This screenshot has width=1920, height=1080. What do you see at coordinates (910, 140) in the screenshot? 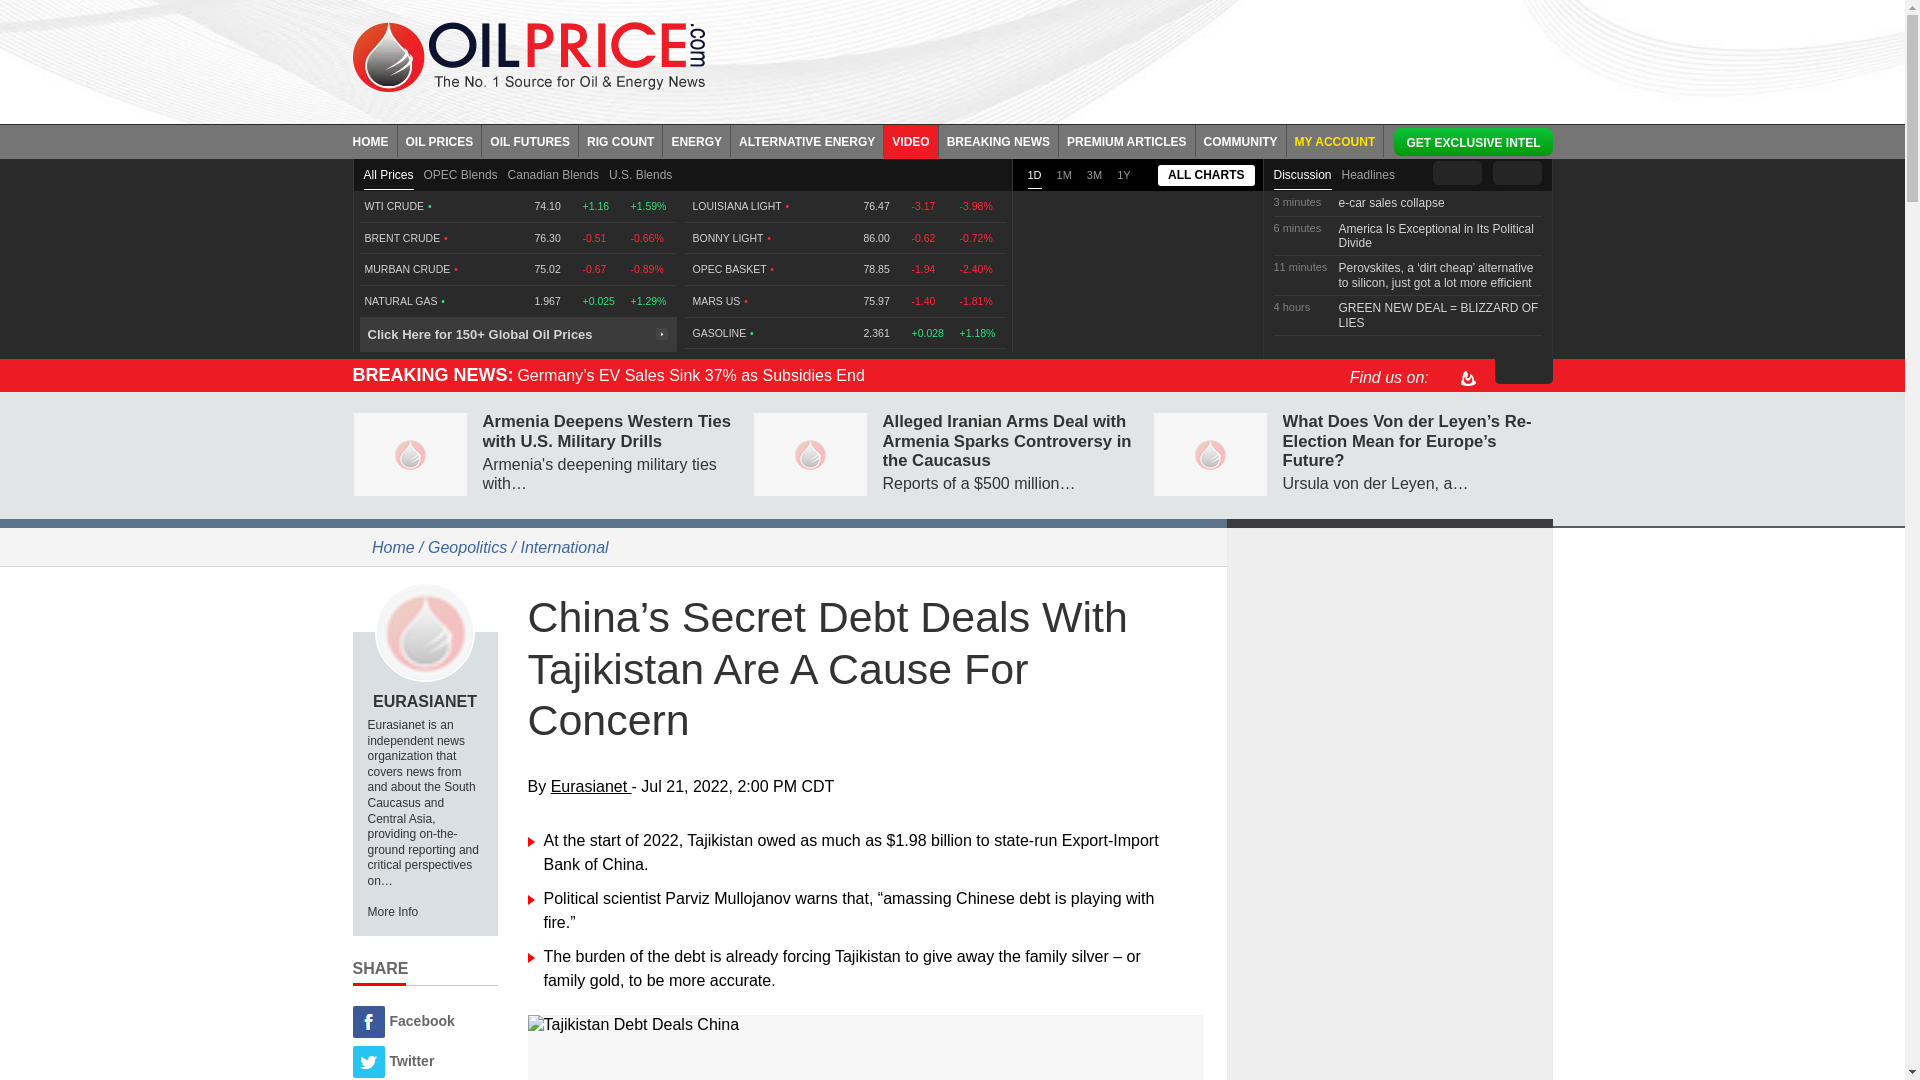
I see `VIDEO` at bounding box center [910, 140].